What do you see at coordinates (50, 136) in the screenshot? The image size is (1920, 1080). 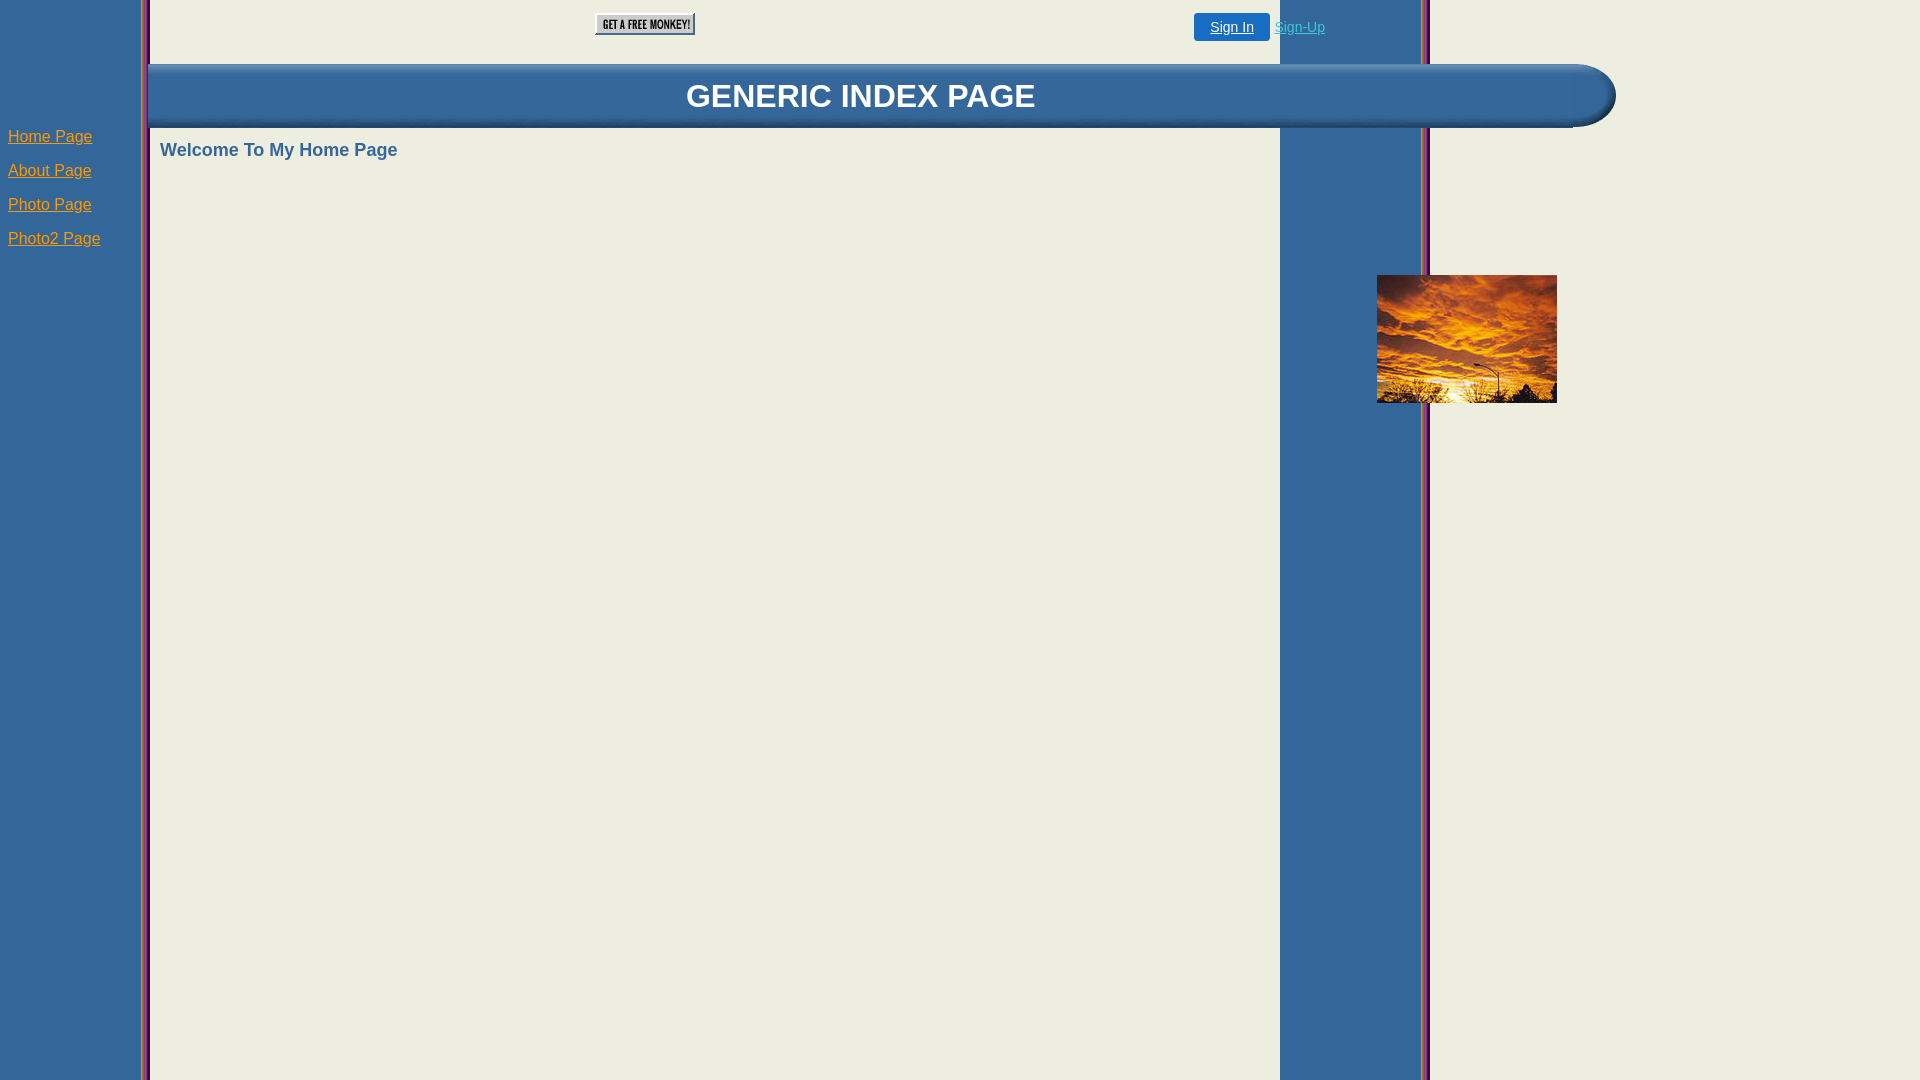 I see `Home Page` at bounding box center [50, 136].